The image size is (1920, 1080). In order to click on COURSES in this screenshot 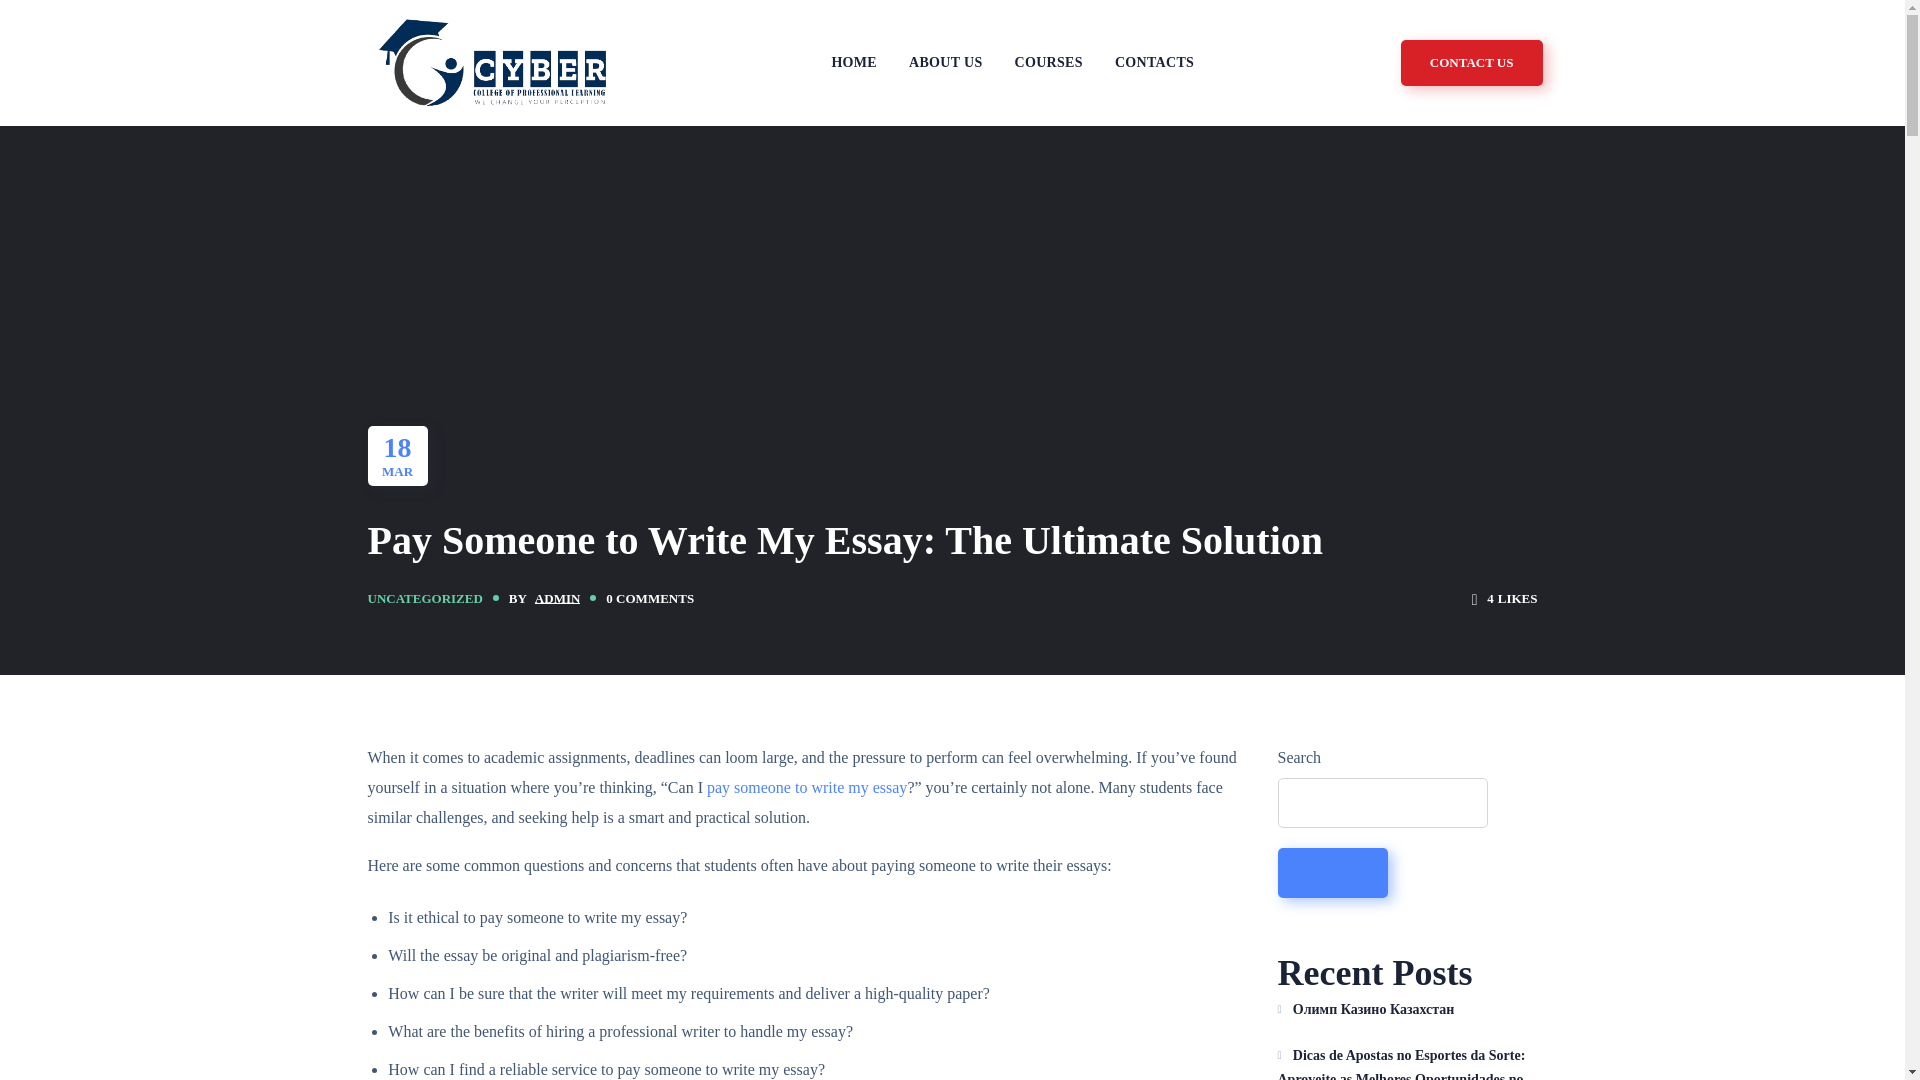, I will do `click(1048, 64)`.